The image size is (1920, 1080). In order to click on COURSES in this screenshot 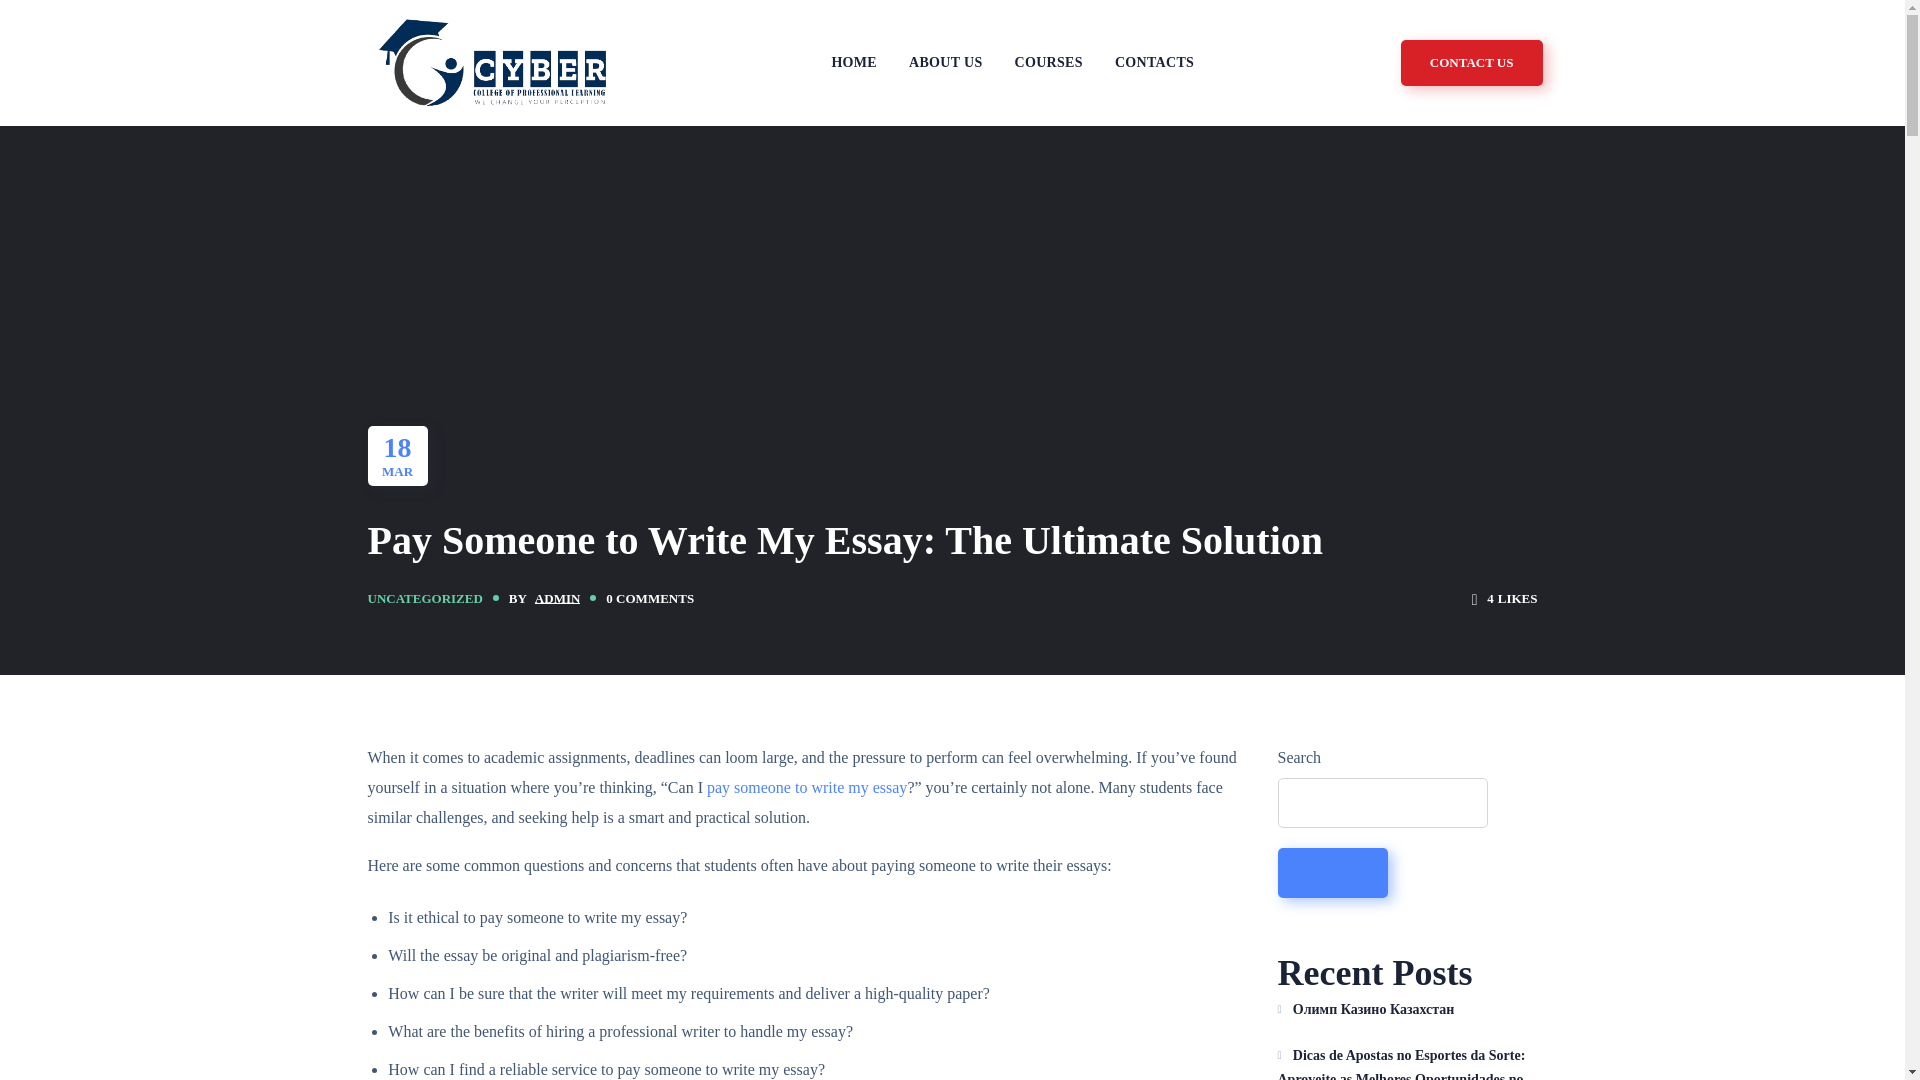, I will do `click(1048, 64)`.